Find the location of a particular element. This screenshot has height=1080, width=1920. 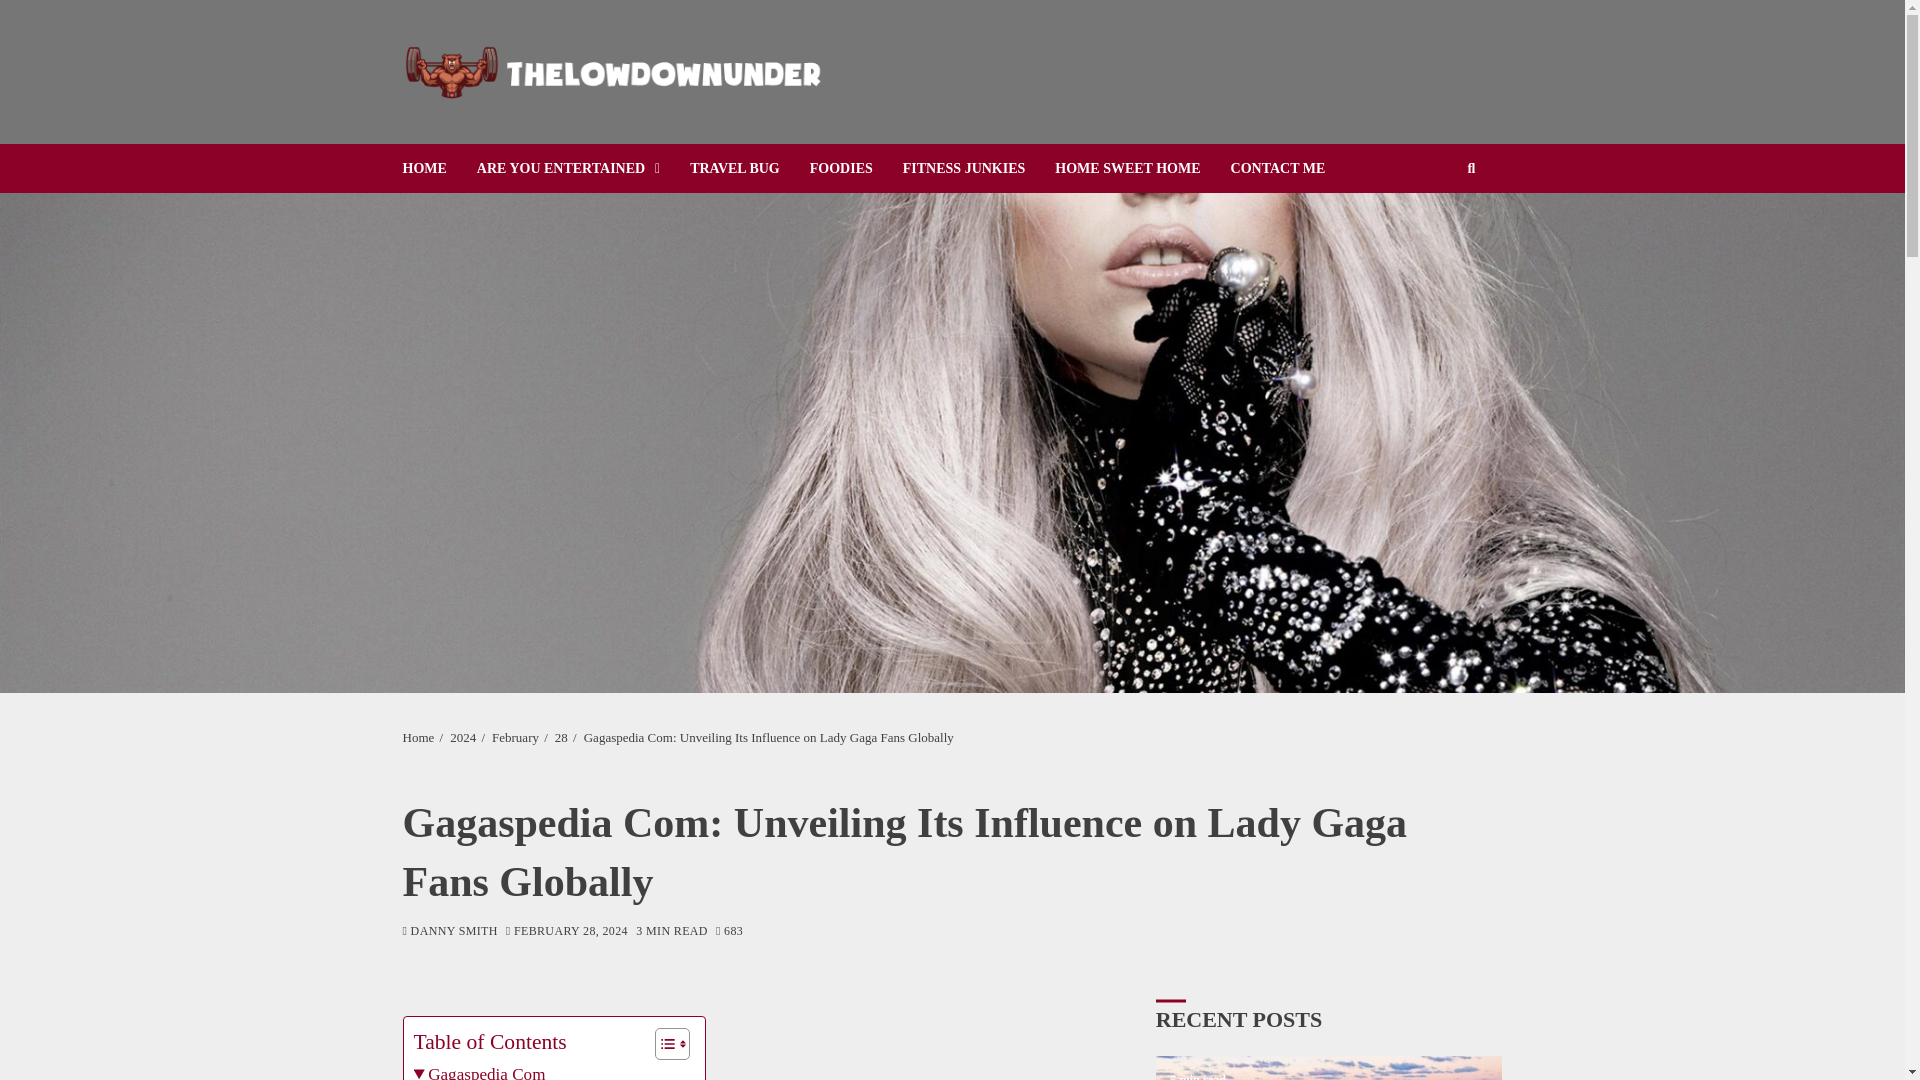

TRAVEL BUG is located at coordinates (750, 168).